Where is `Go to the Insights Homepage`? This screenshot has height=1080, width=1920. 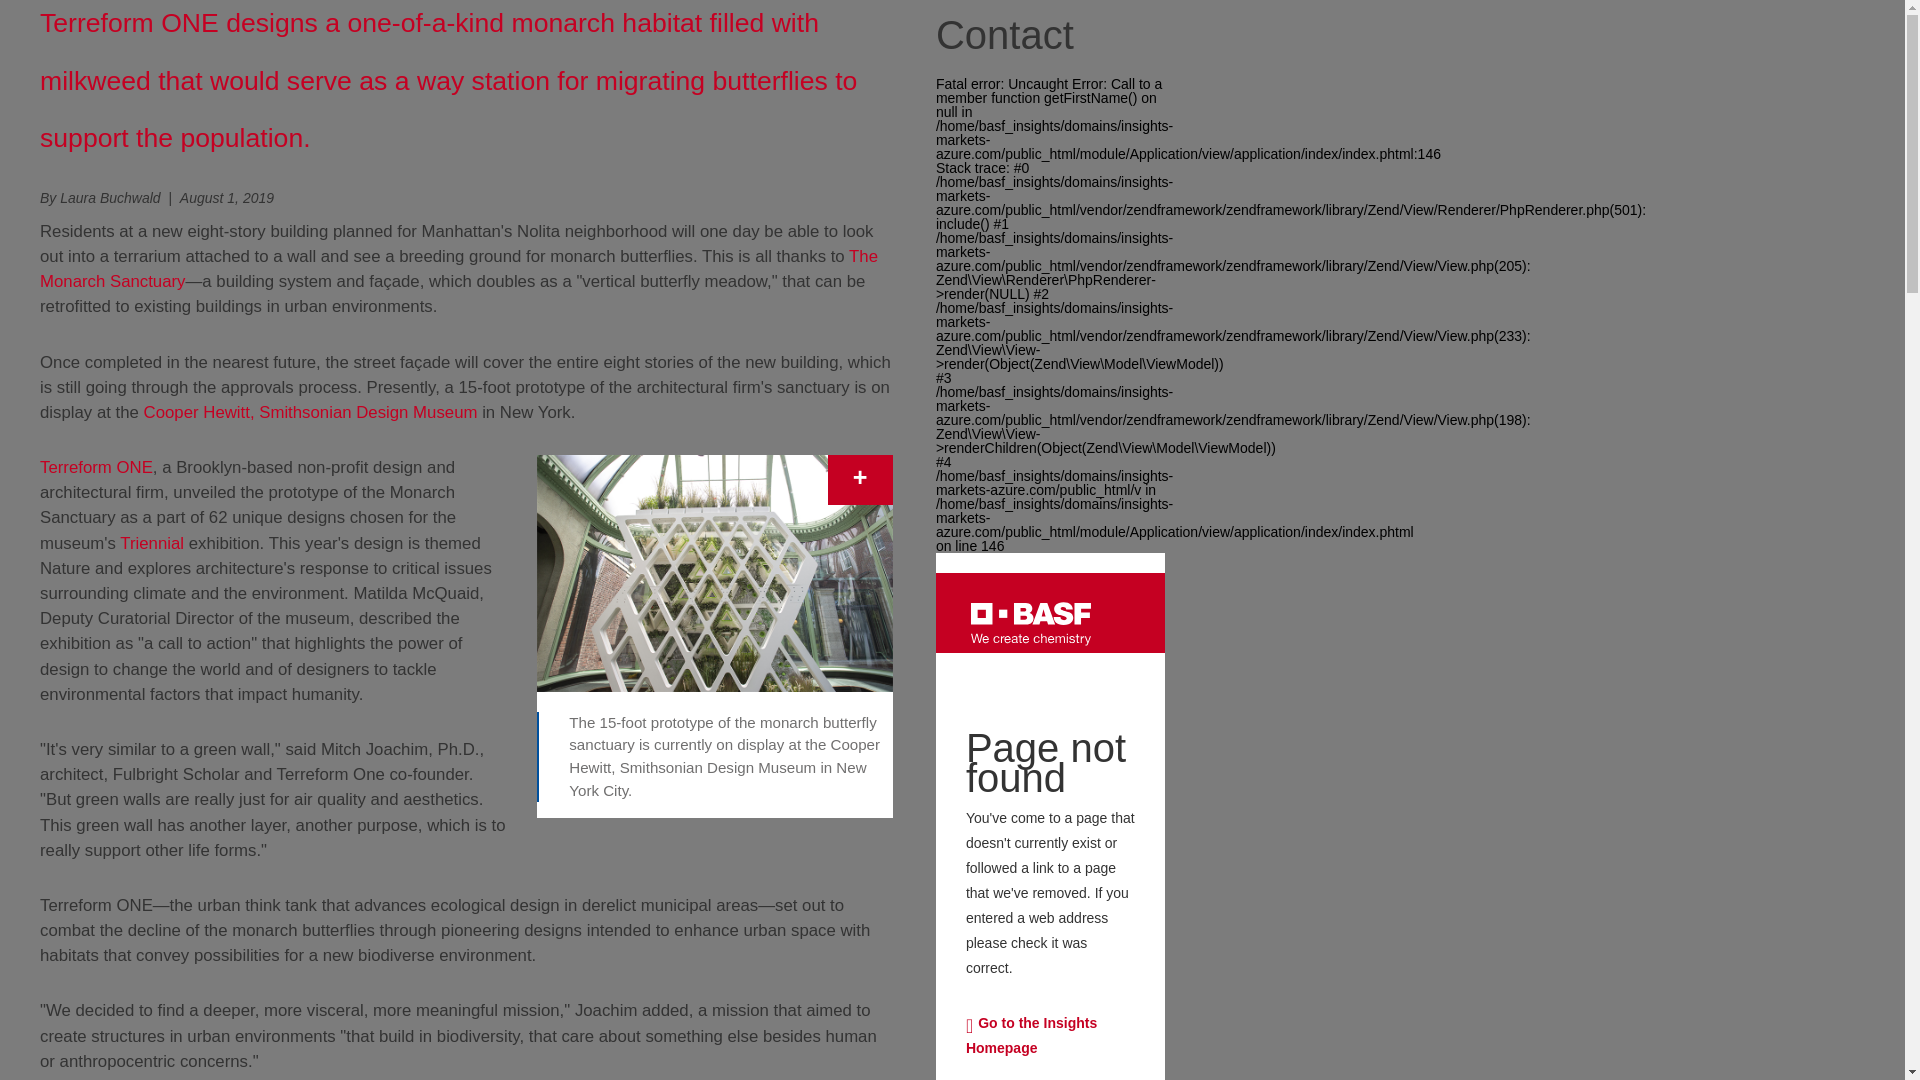
Go to the Insights Homepage is located at coordinates (1050, 1035).